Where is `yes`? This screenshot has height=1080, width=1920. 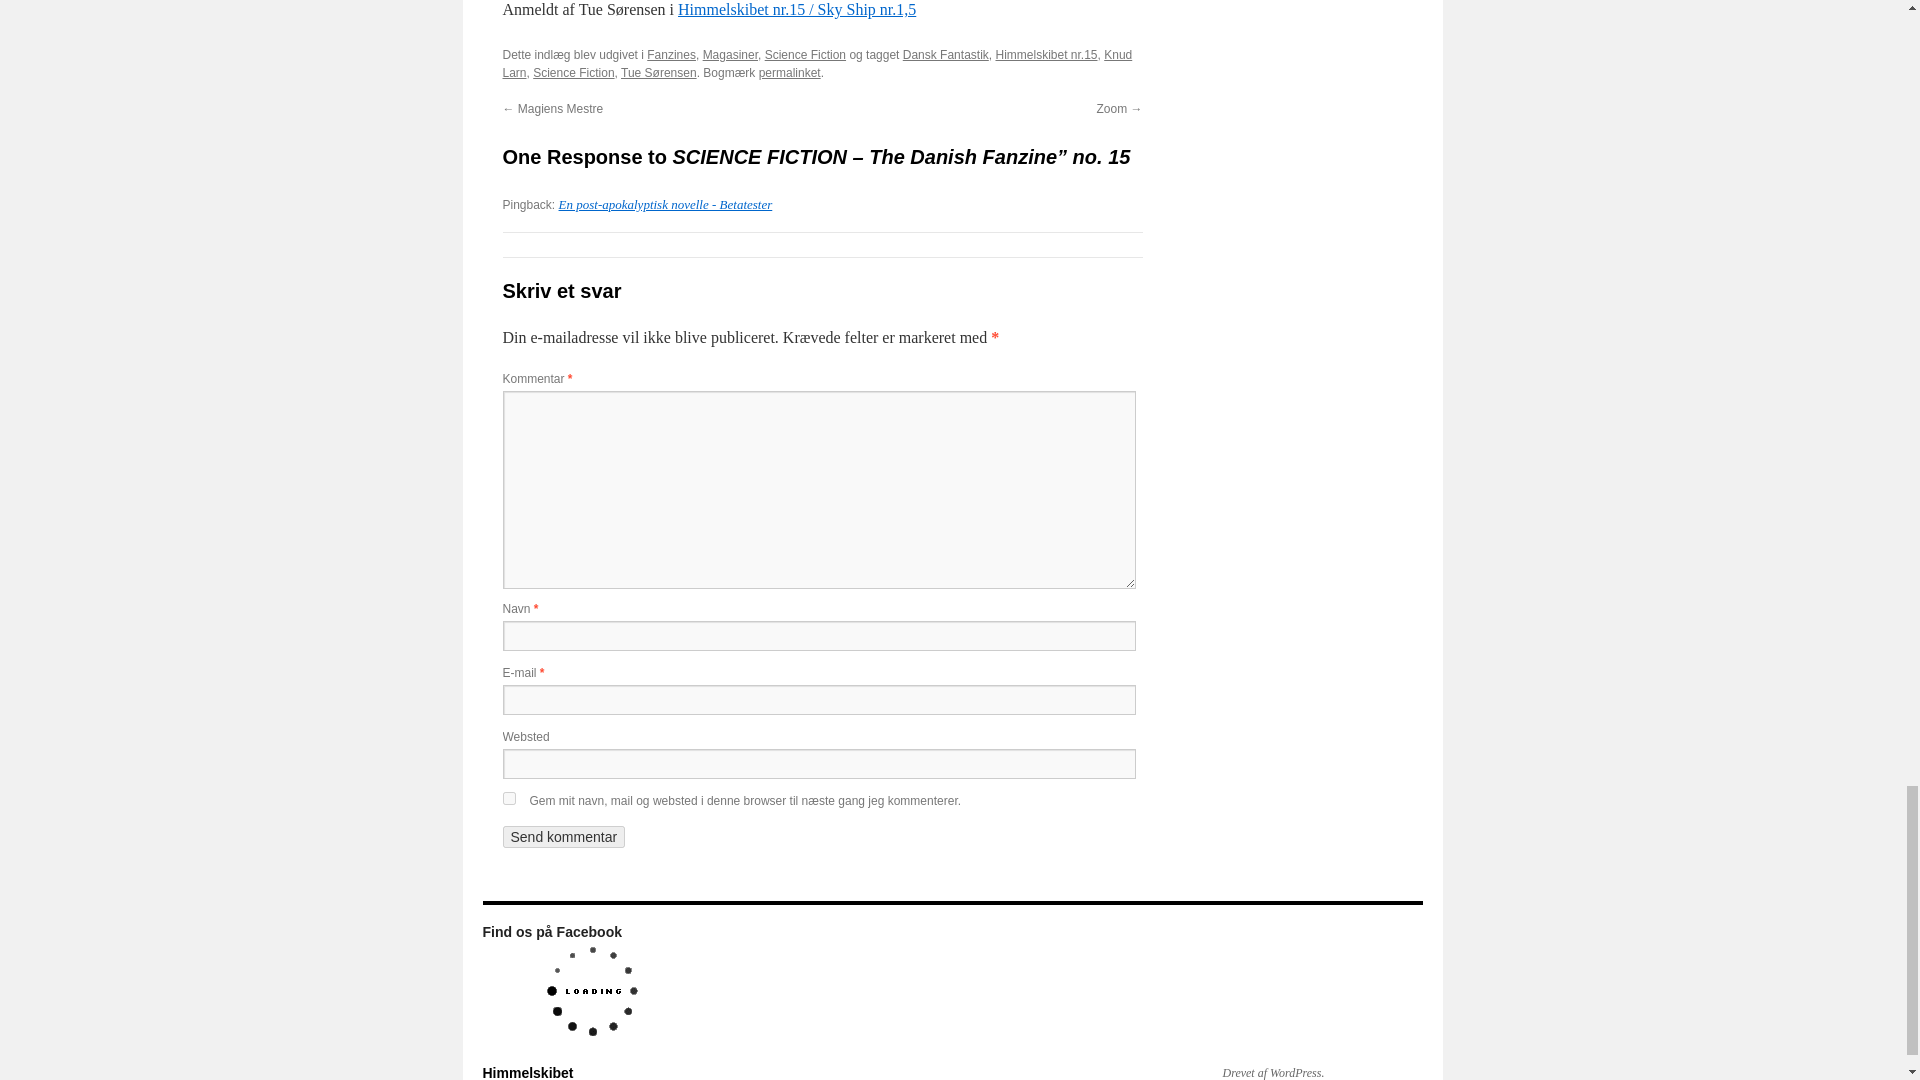 yes is located at coordinates (508, 798).